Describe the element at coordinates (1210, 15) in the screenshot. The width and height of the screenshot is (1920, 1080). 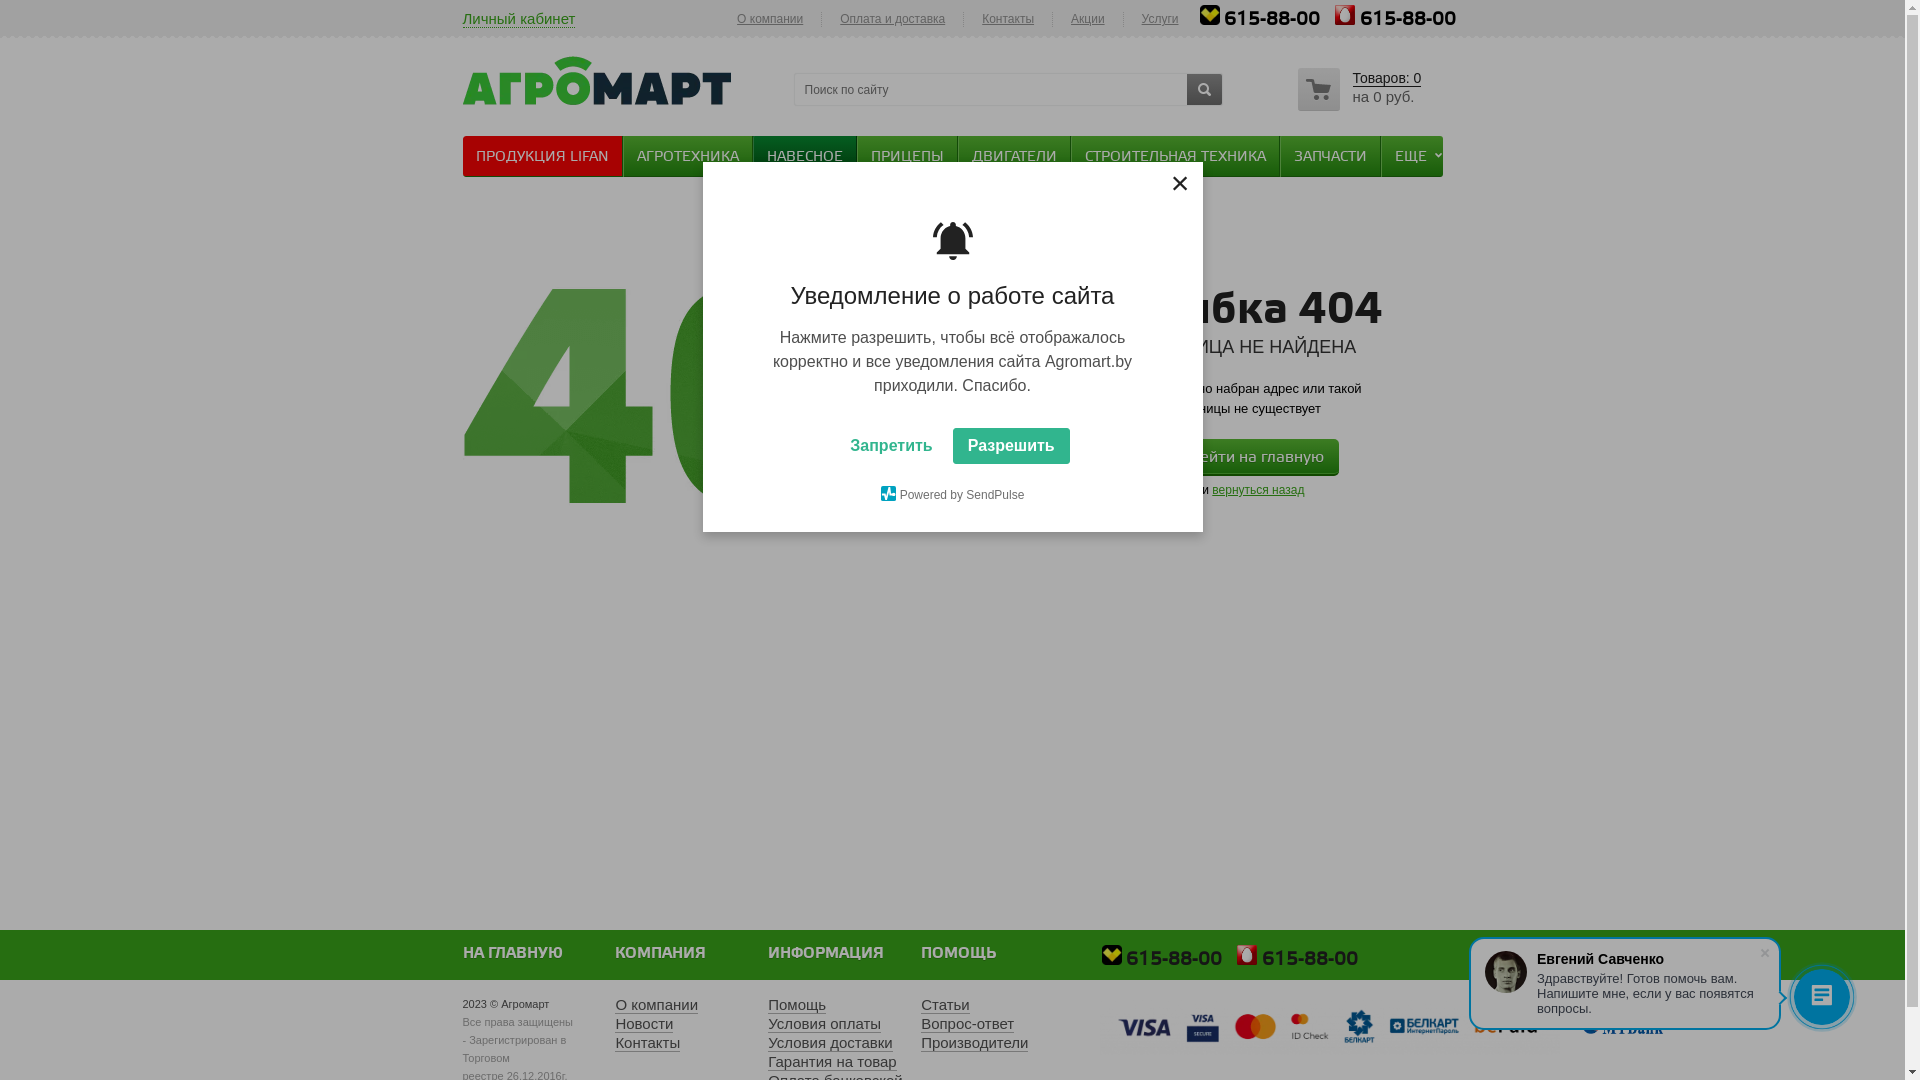
I see `velcom.png` at that location.